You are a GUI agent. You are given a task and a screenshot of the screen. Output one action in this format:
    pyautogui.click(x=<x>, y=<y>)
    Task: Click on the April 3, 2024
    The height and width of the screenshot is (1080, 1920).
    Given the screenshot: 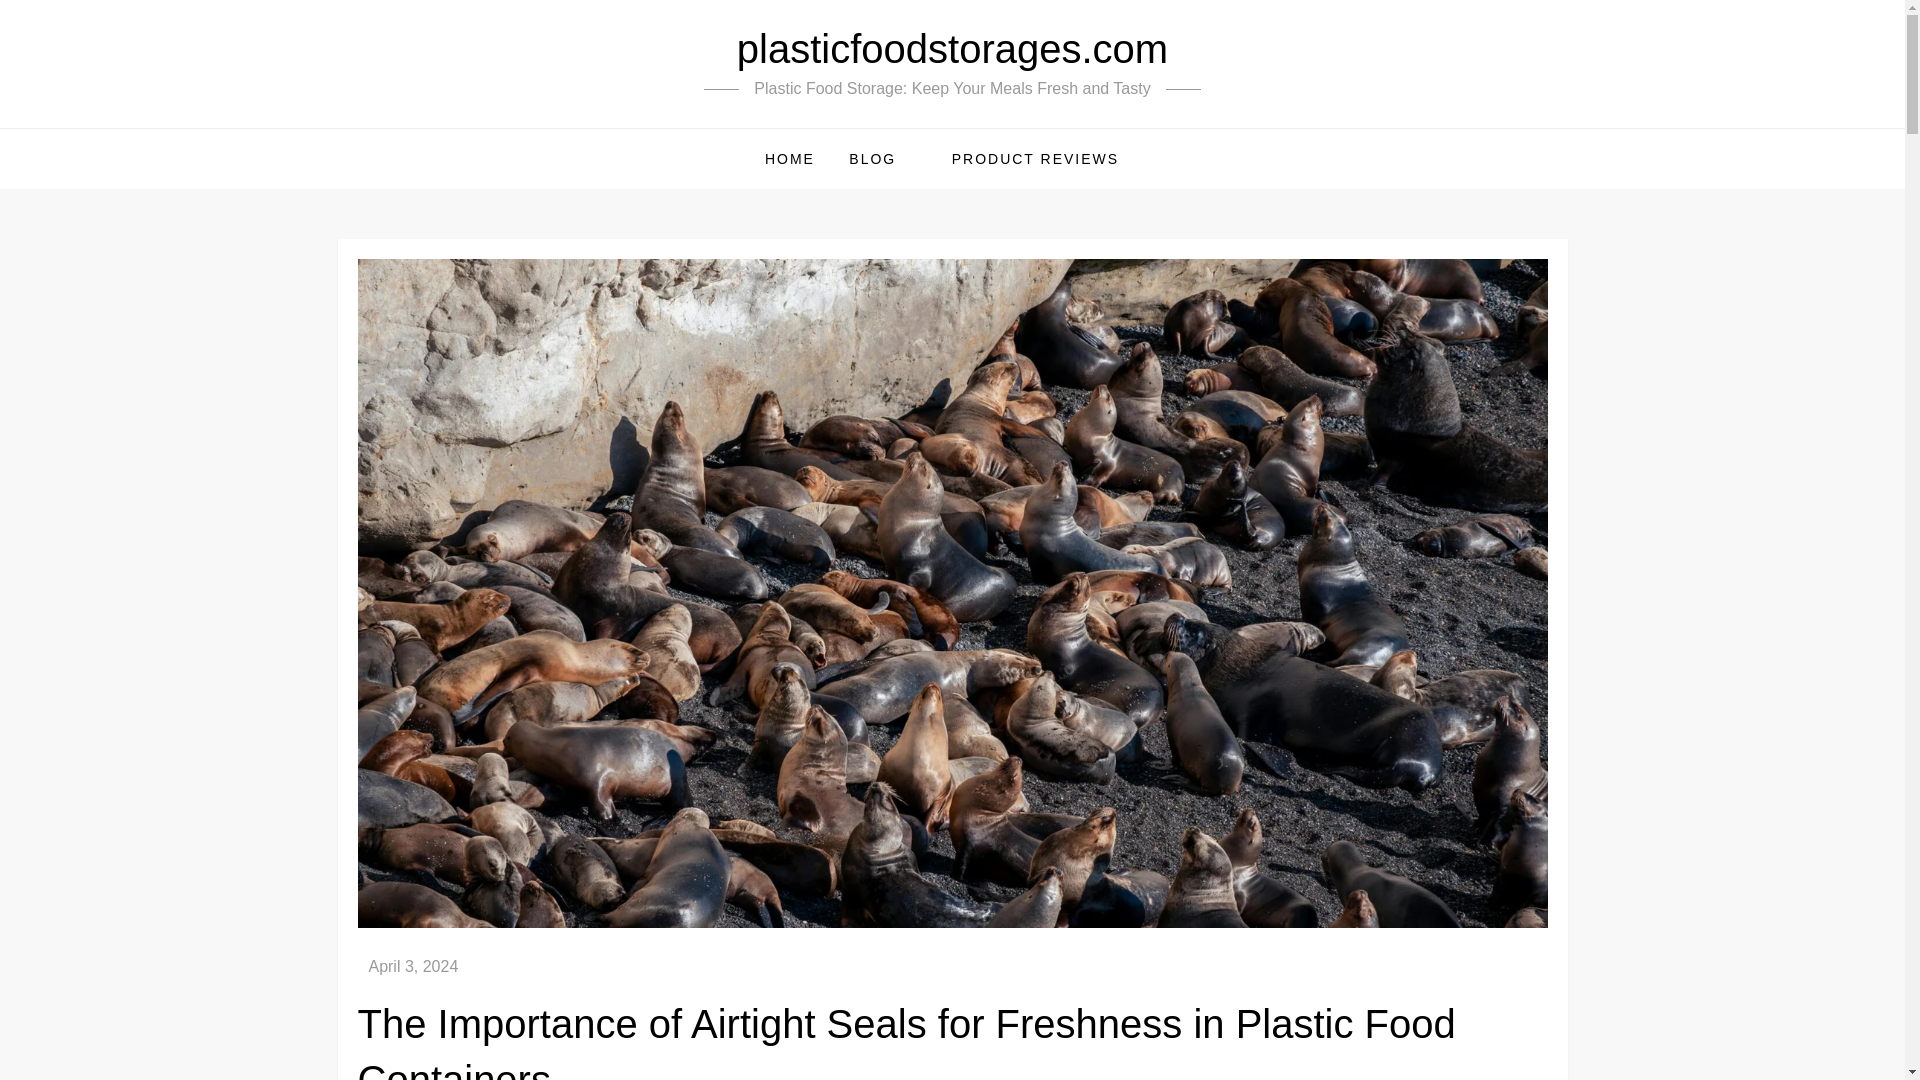 What is the action you would take?
    pyautogui.click(x=413, y=966)
    